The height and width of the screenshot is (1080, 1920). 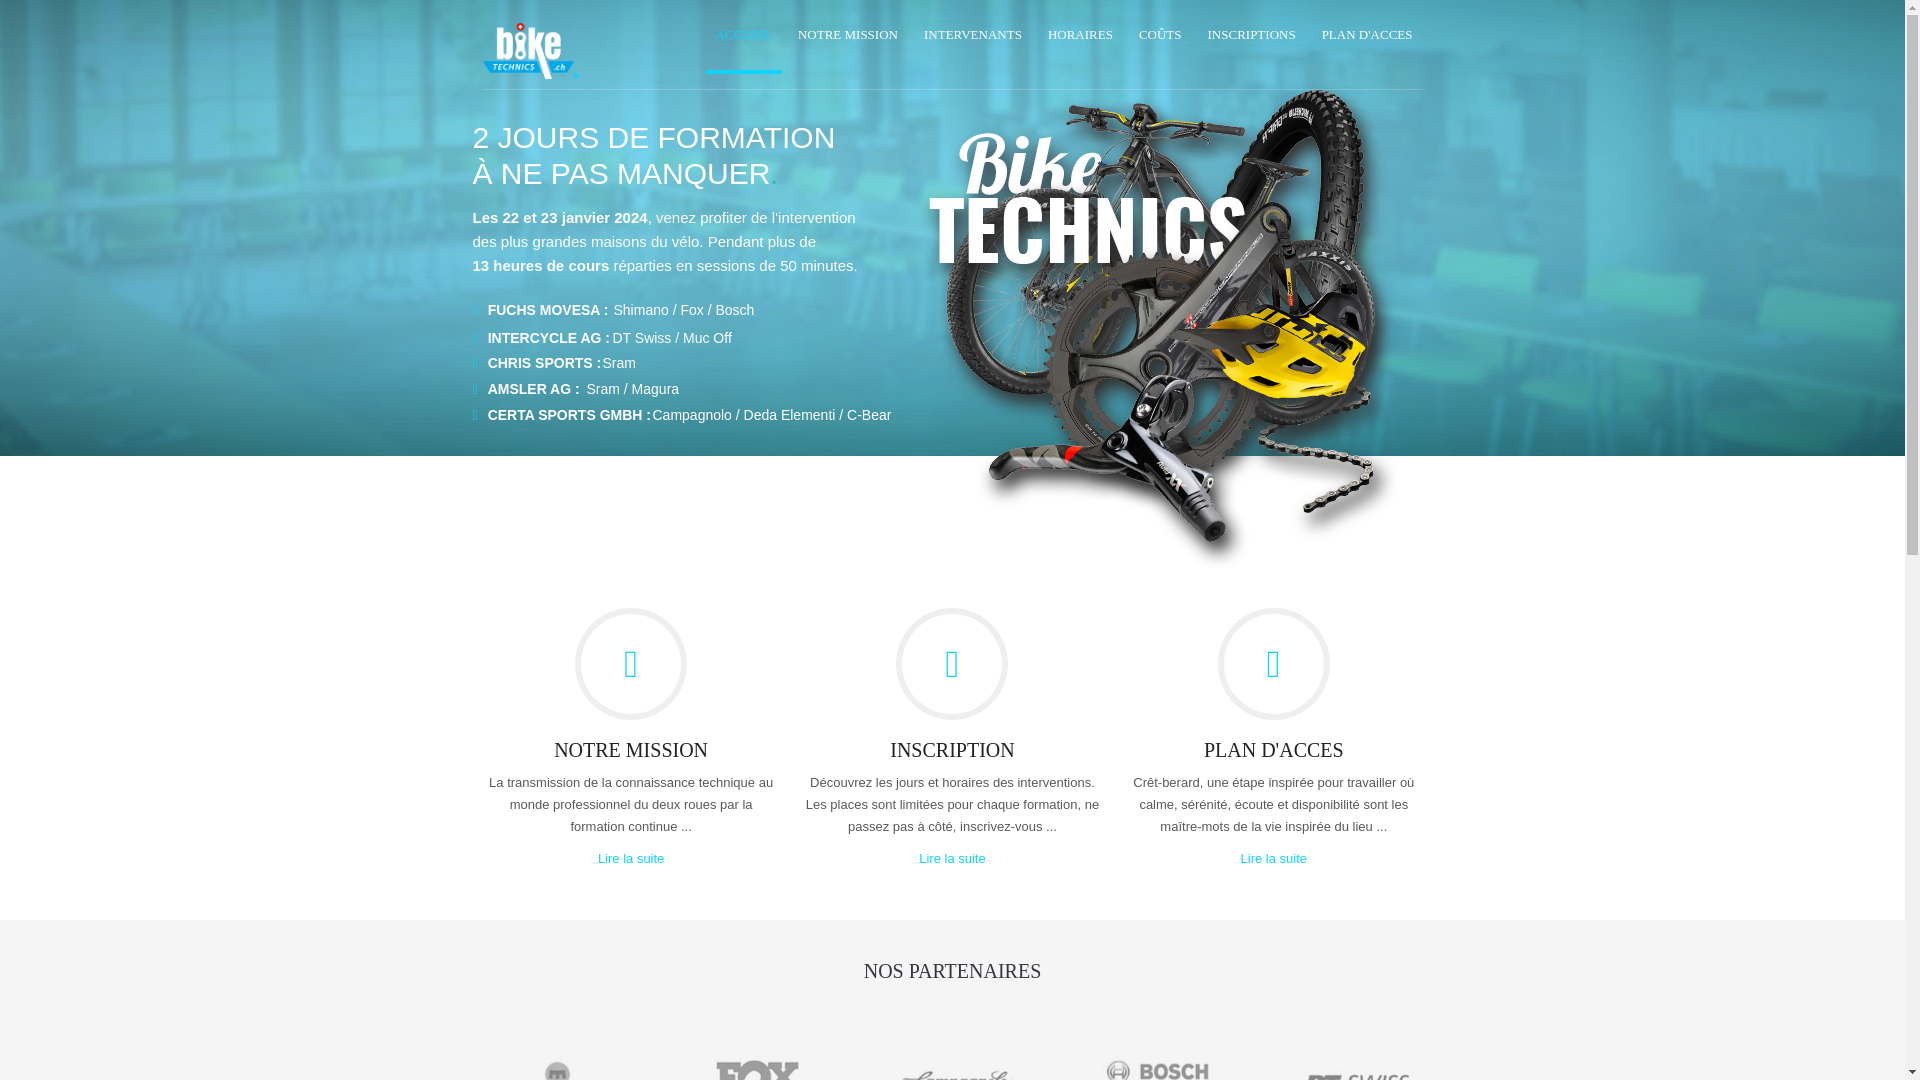 I want to click on INSCRIPTIONS, so click(x=1252, y=37).